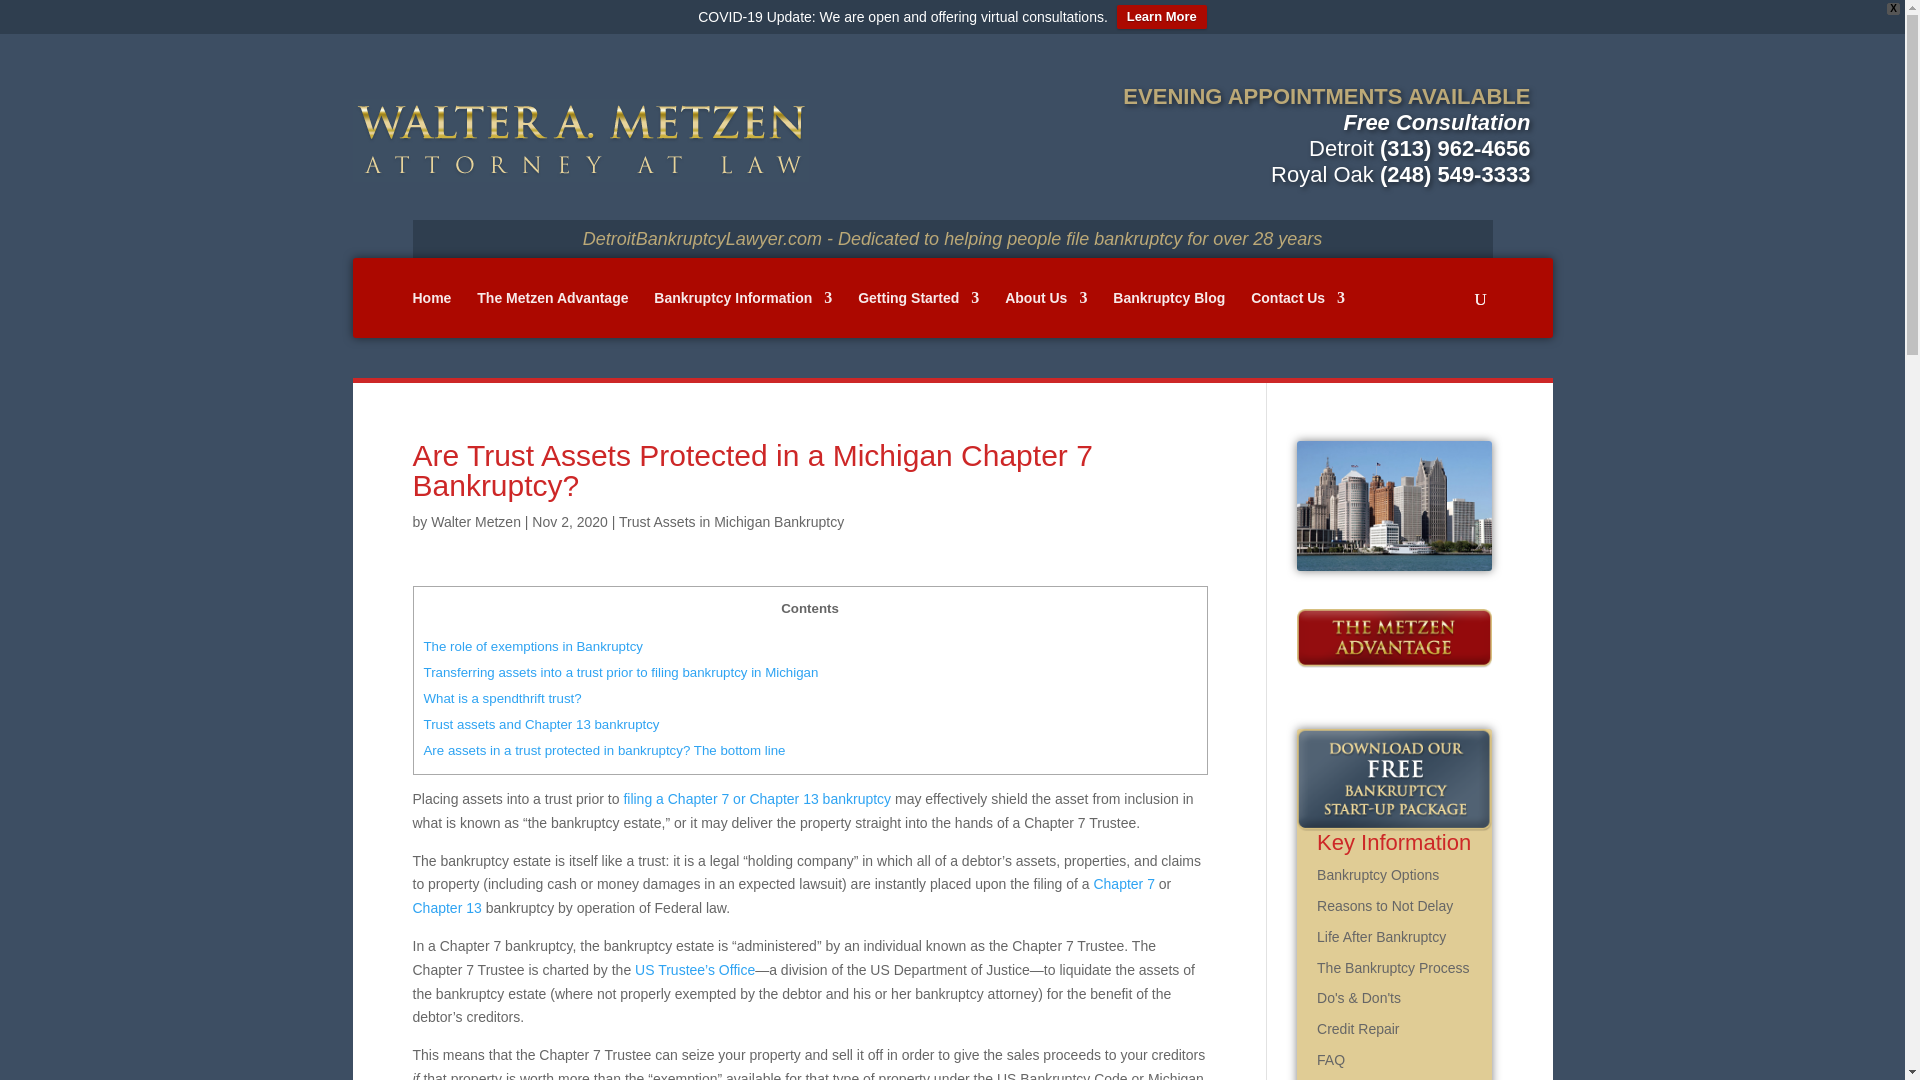 The image size is (1920, 1080). Describe the element at coordinates (1298, 314) in the screenshot. I see `Contact Us` at that location.